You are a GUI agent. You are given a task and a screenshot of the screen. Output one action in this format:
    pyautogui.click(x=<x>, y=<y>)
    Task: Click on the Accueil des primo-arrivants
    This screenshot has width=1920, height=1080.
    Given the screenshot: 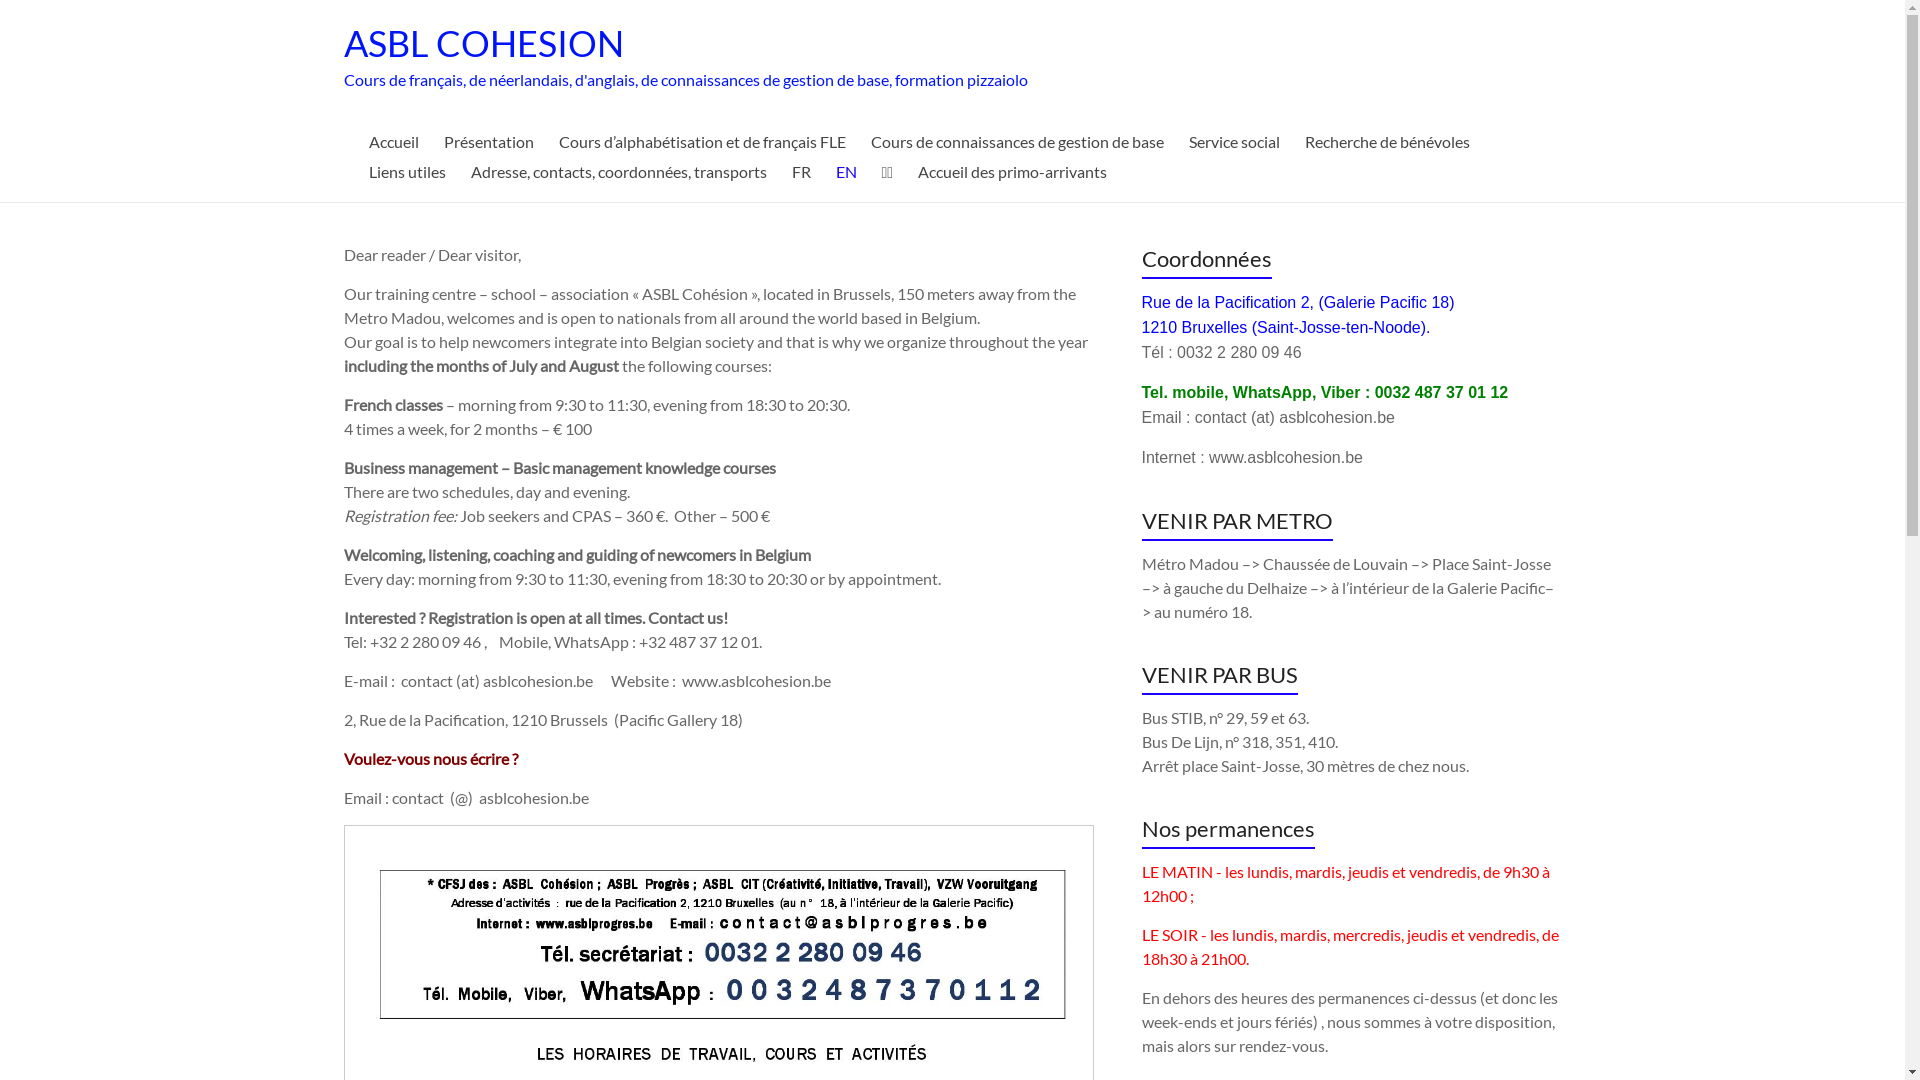 What is the action you would take?
    pyautogui.click(x=1012, y=172)
    